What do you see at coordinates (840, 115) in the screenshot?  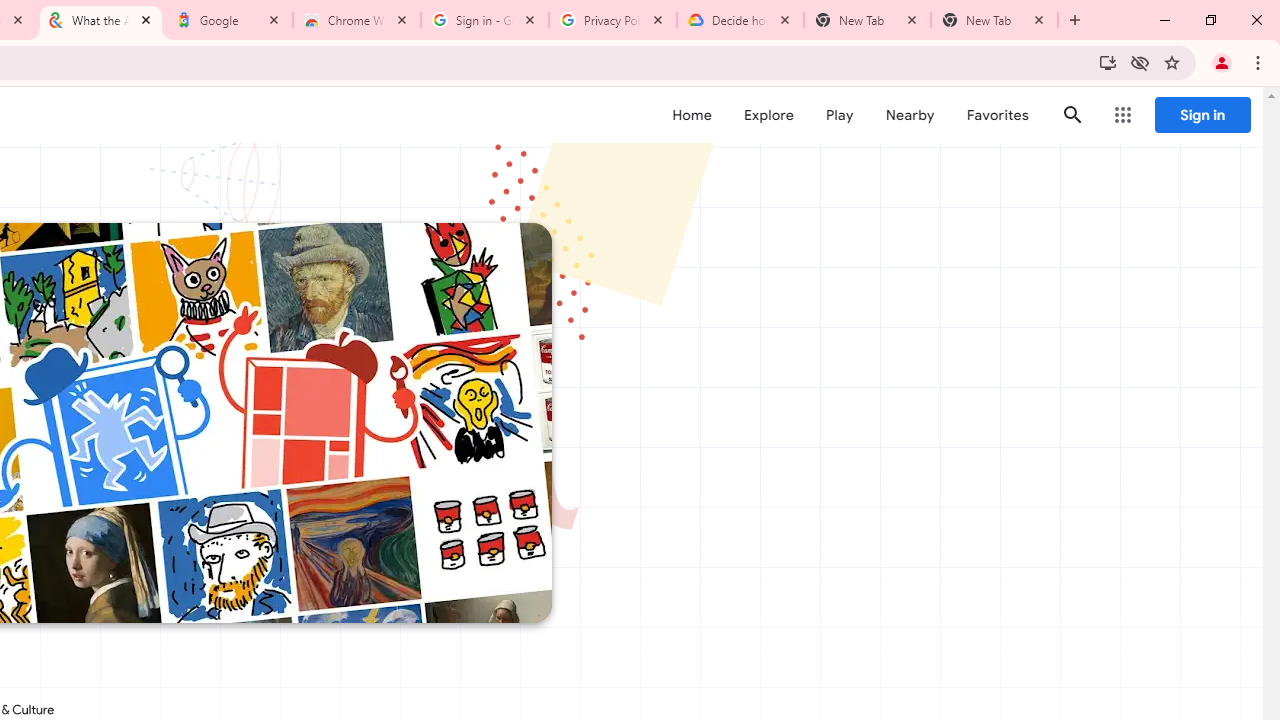 I see `Play` at bounding box center [840, 115].